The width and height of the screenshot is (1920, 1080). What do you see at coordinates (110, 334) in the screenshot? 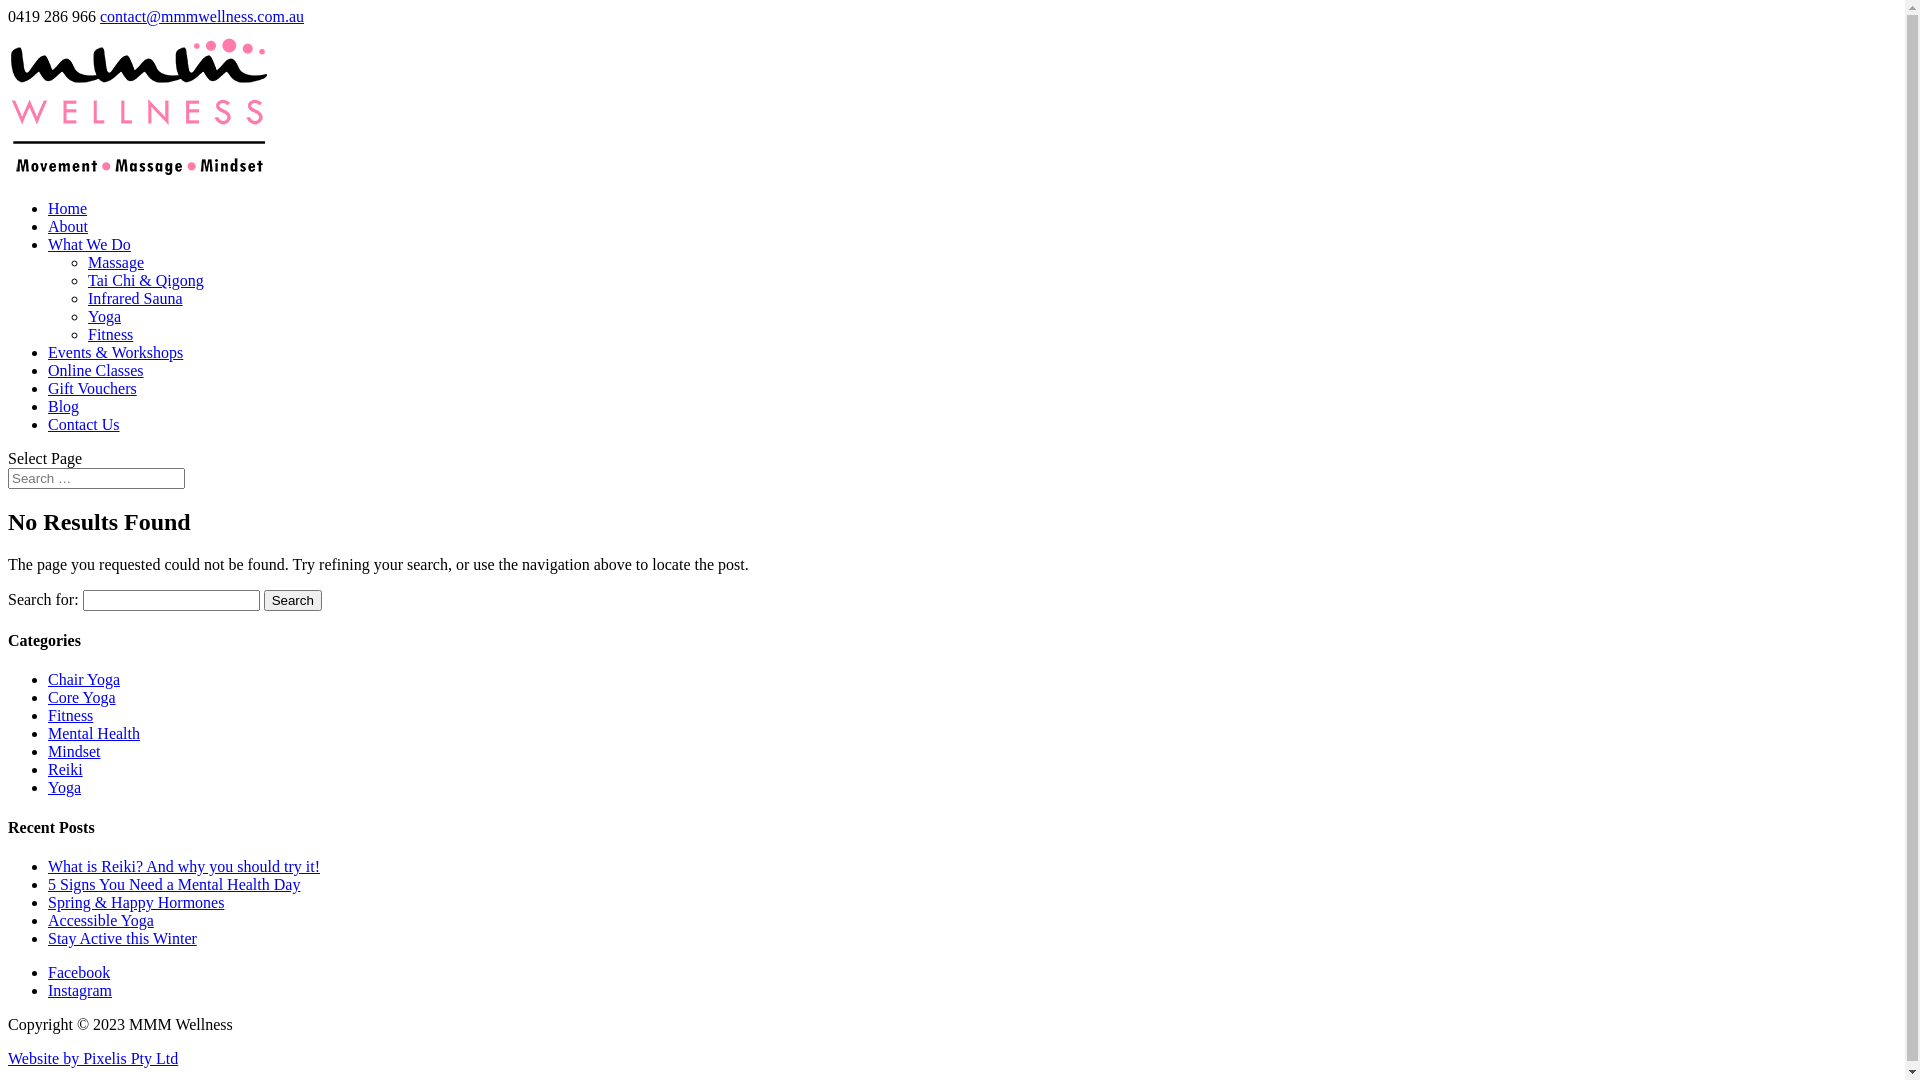
I see `Fitness` at bounding box center [110, 334].